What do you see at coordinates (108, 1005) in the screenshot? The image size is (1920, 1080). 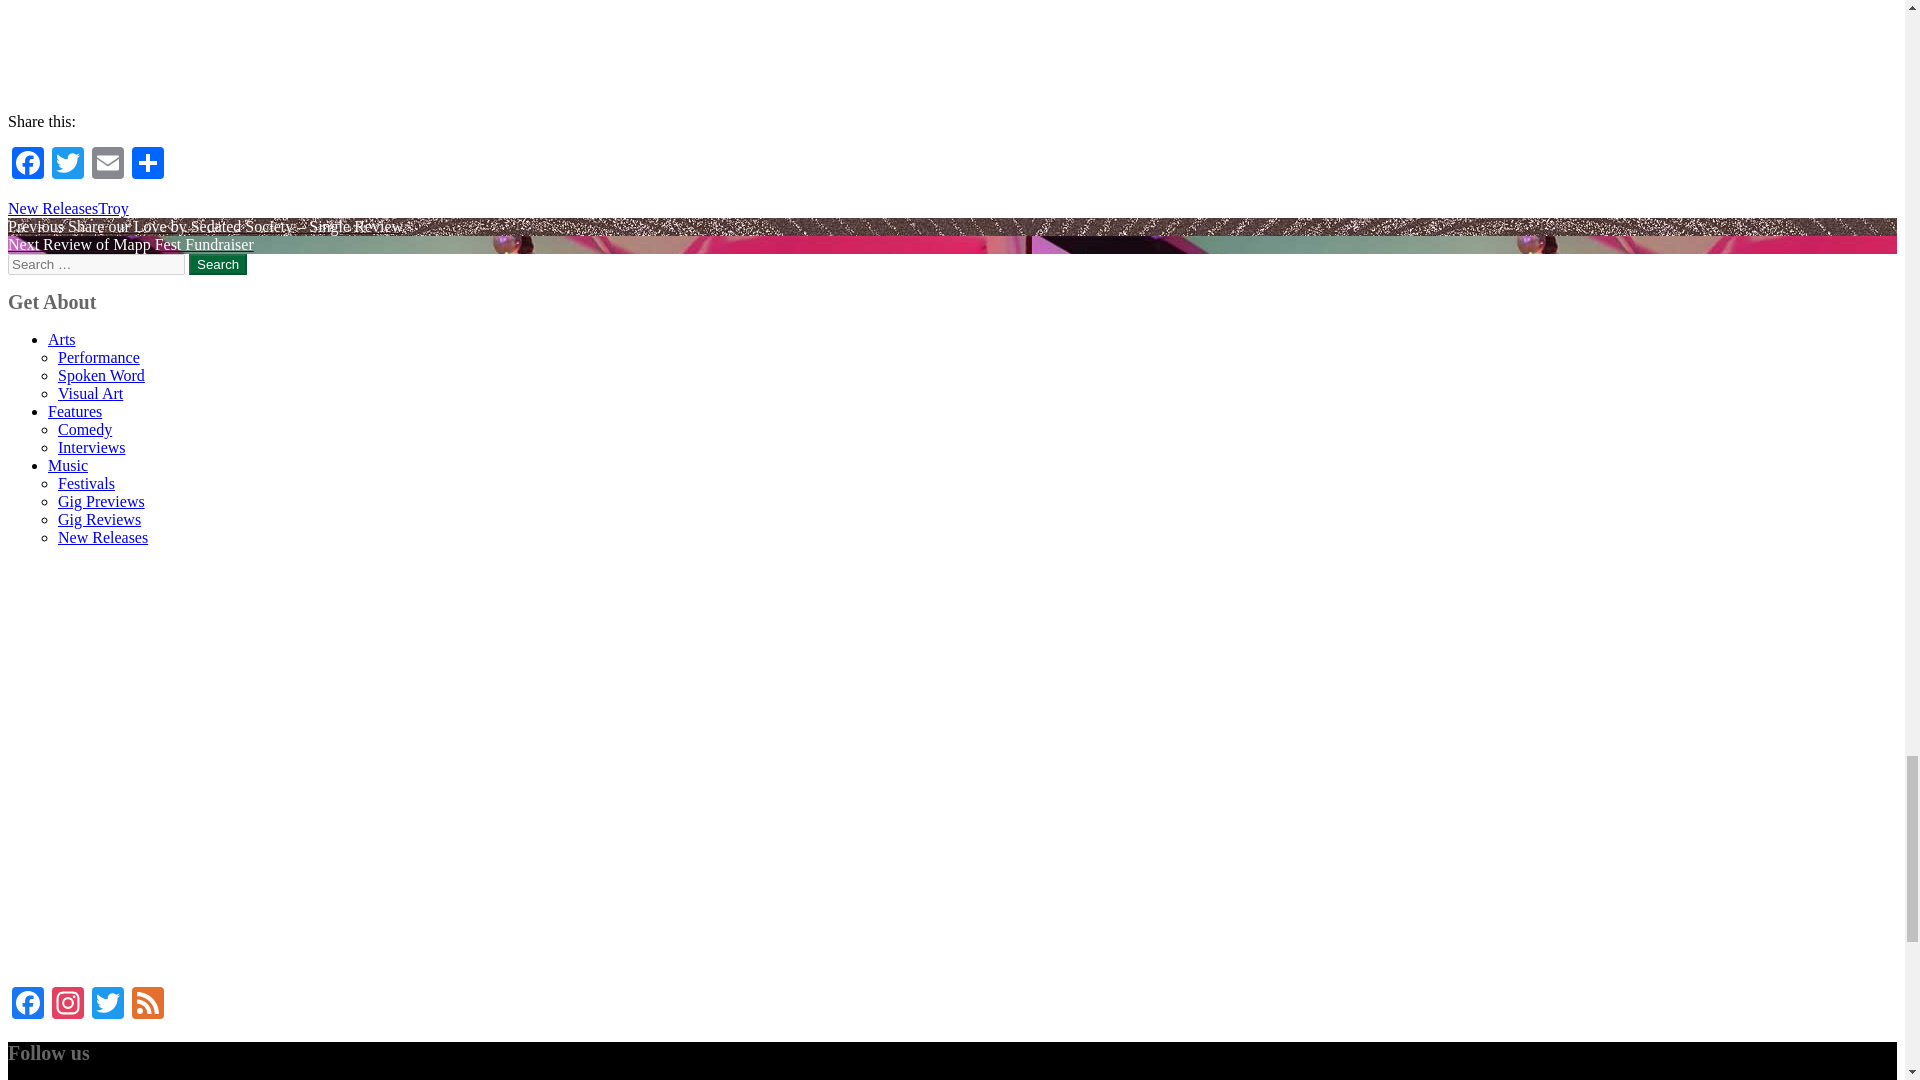 I see `Twitter` at bounding box center [108, 1005].